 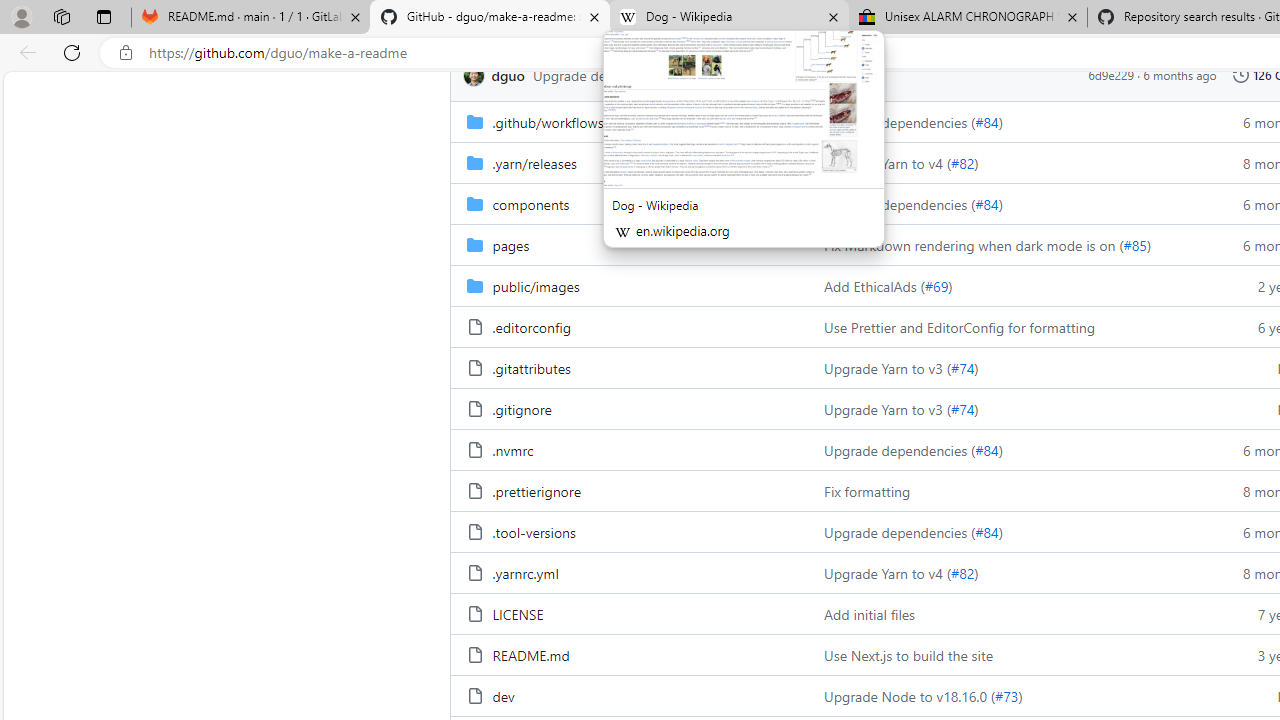 I want to click on success, so click(x=769, y=75).